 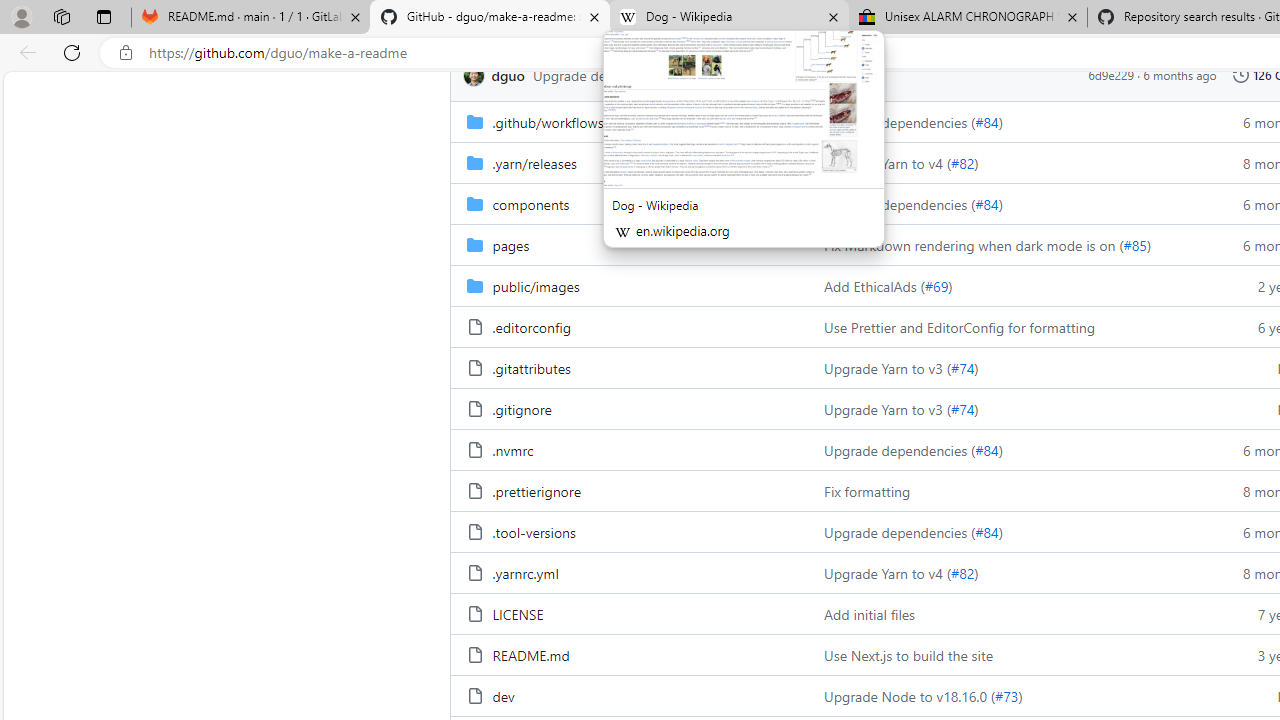 I want to click on success, so click(x=769, y=75).